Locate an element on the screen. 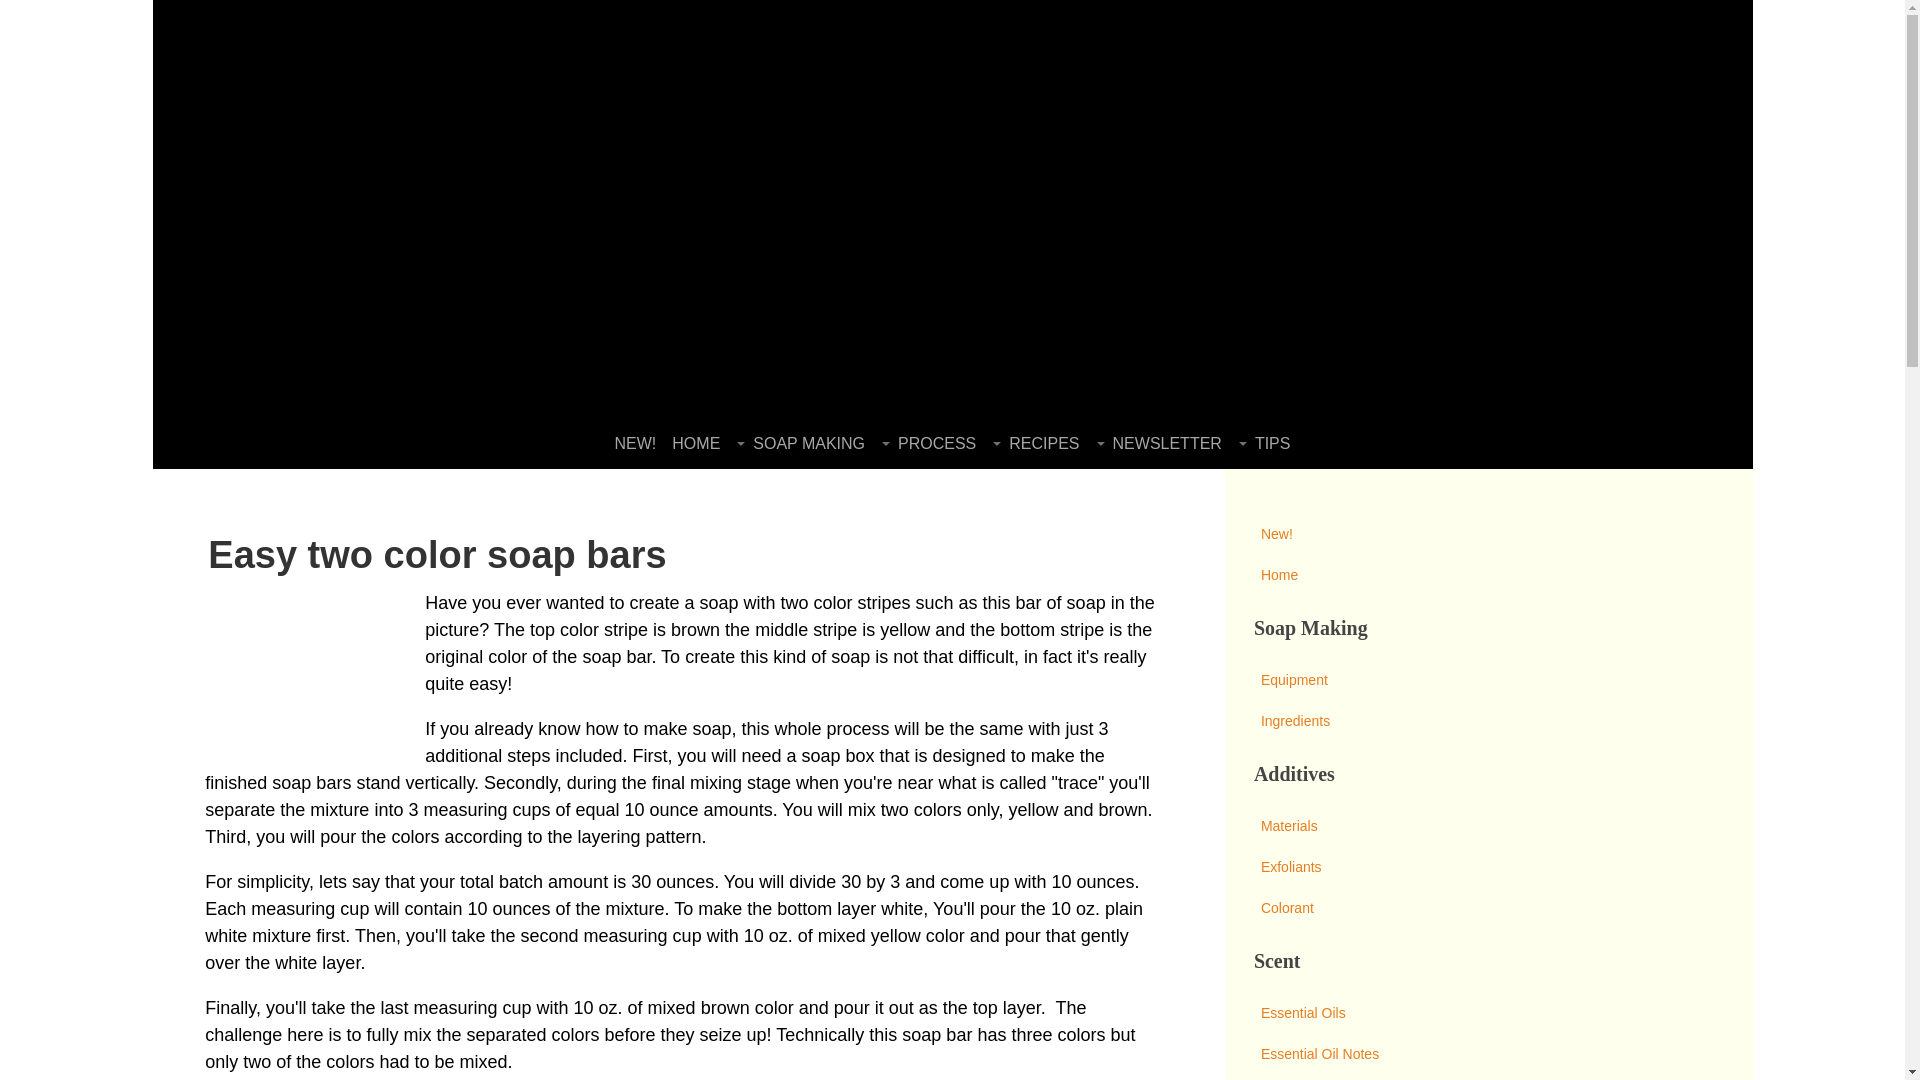 This screenshot has height=1080, width=1920. Equipment is located at coordinates (1488, 680).